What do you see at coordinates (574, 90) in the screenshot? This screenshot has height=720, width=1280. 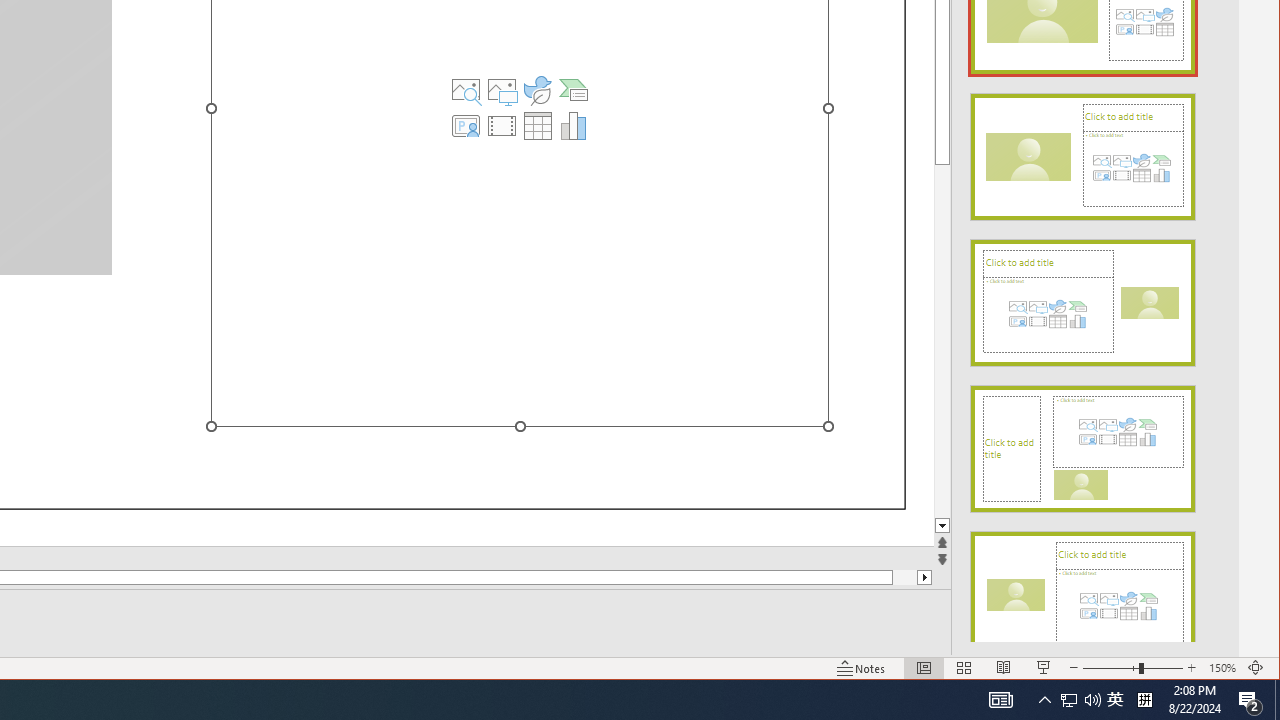 I see `Insert a SmartArt Graphic` at bounding box center [574, 90].